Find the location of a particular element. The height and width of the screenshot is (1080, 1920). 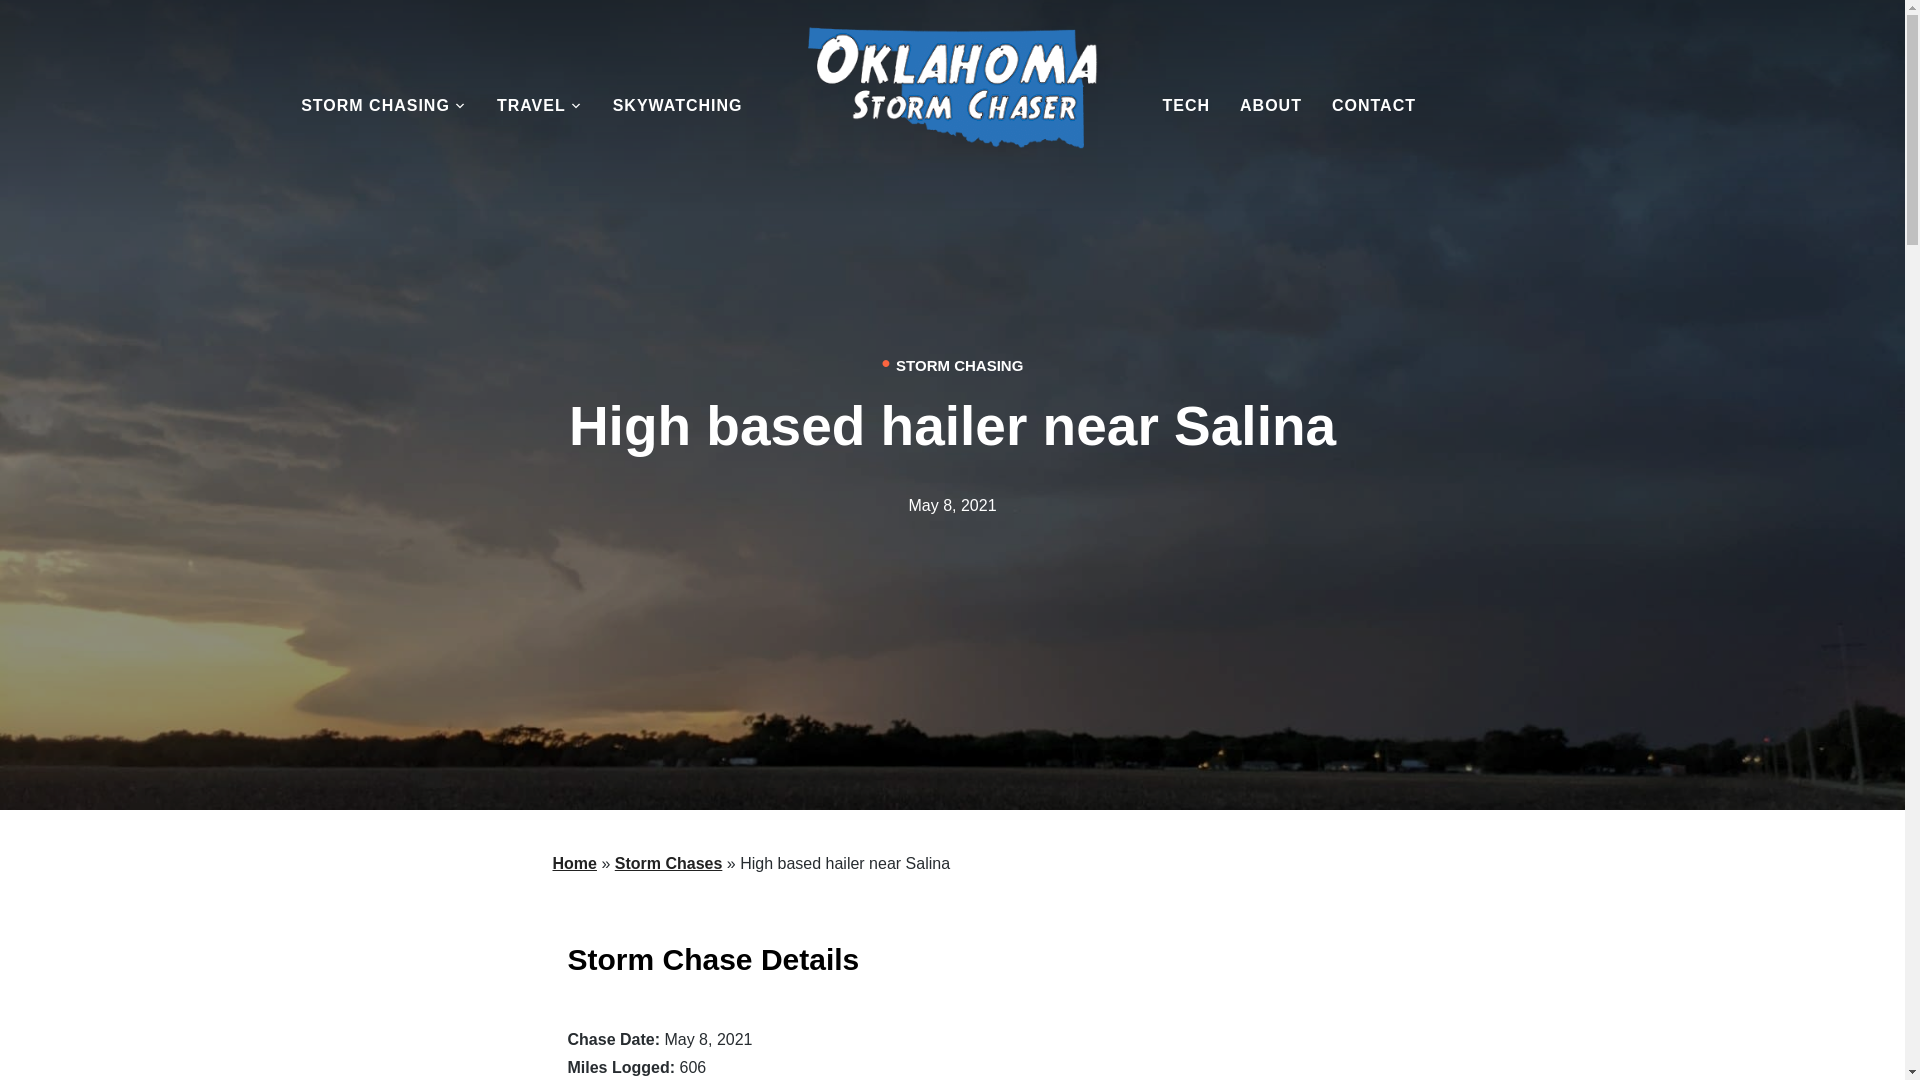

Oklahoma Storm Chaser Ben Holcomb is located at coordinates (953, 97).